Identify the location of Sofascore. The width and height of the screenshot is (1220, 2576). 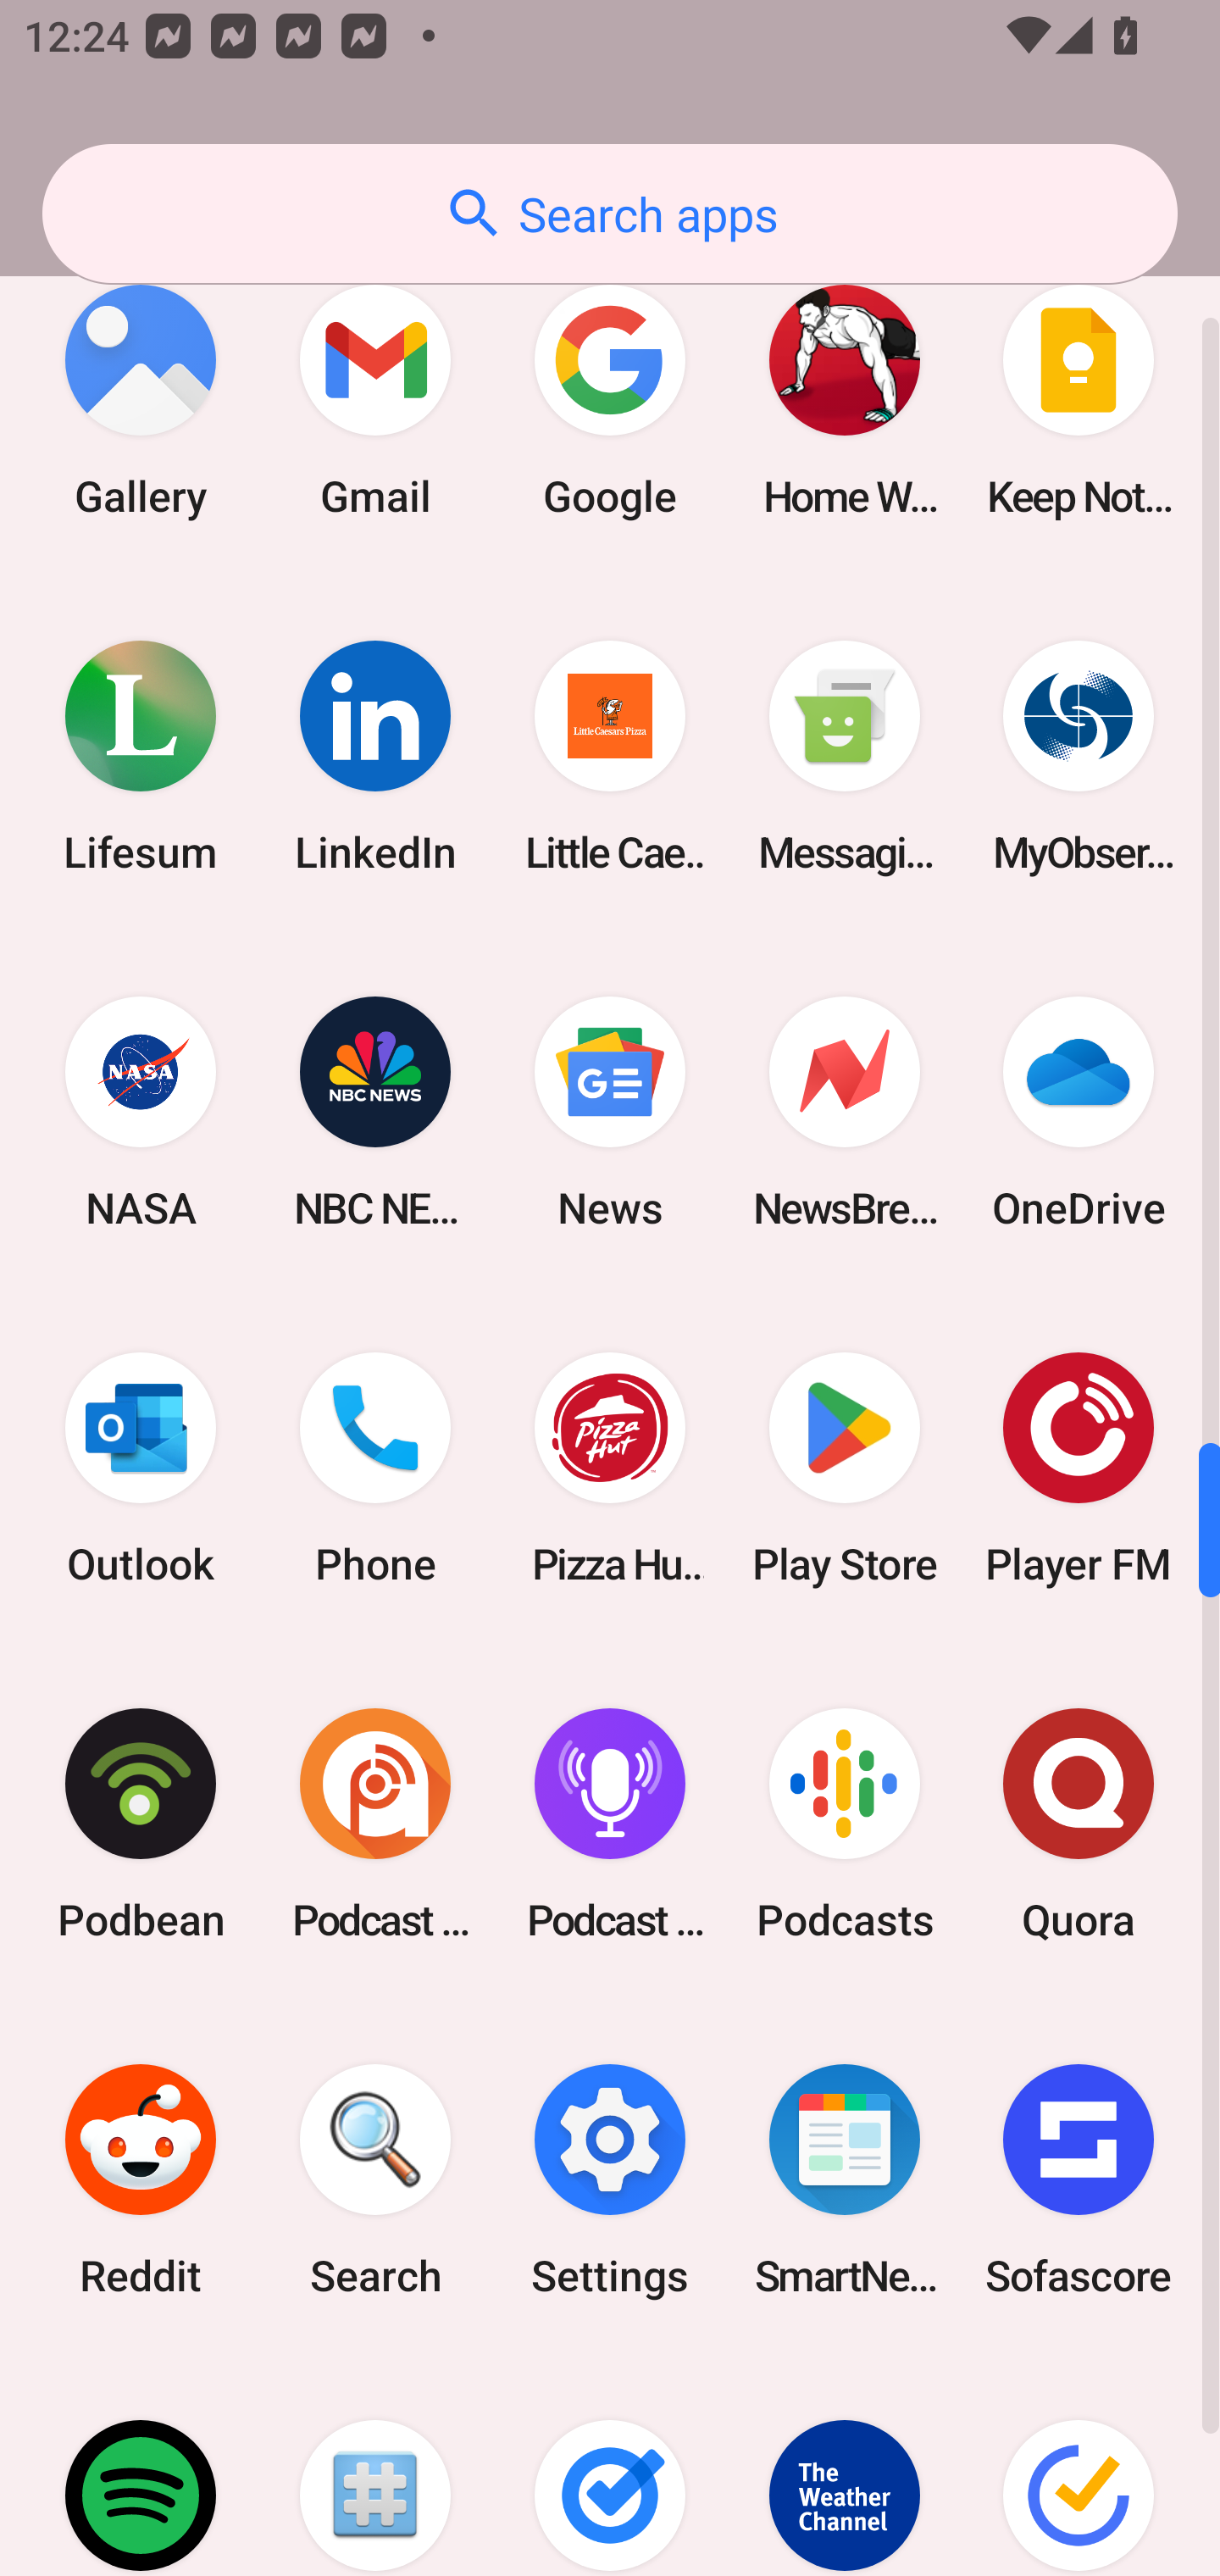
(1079, 2179).